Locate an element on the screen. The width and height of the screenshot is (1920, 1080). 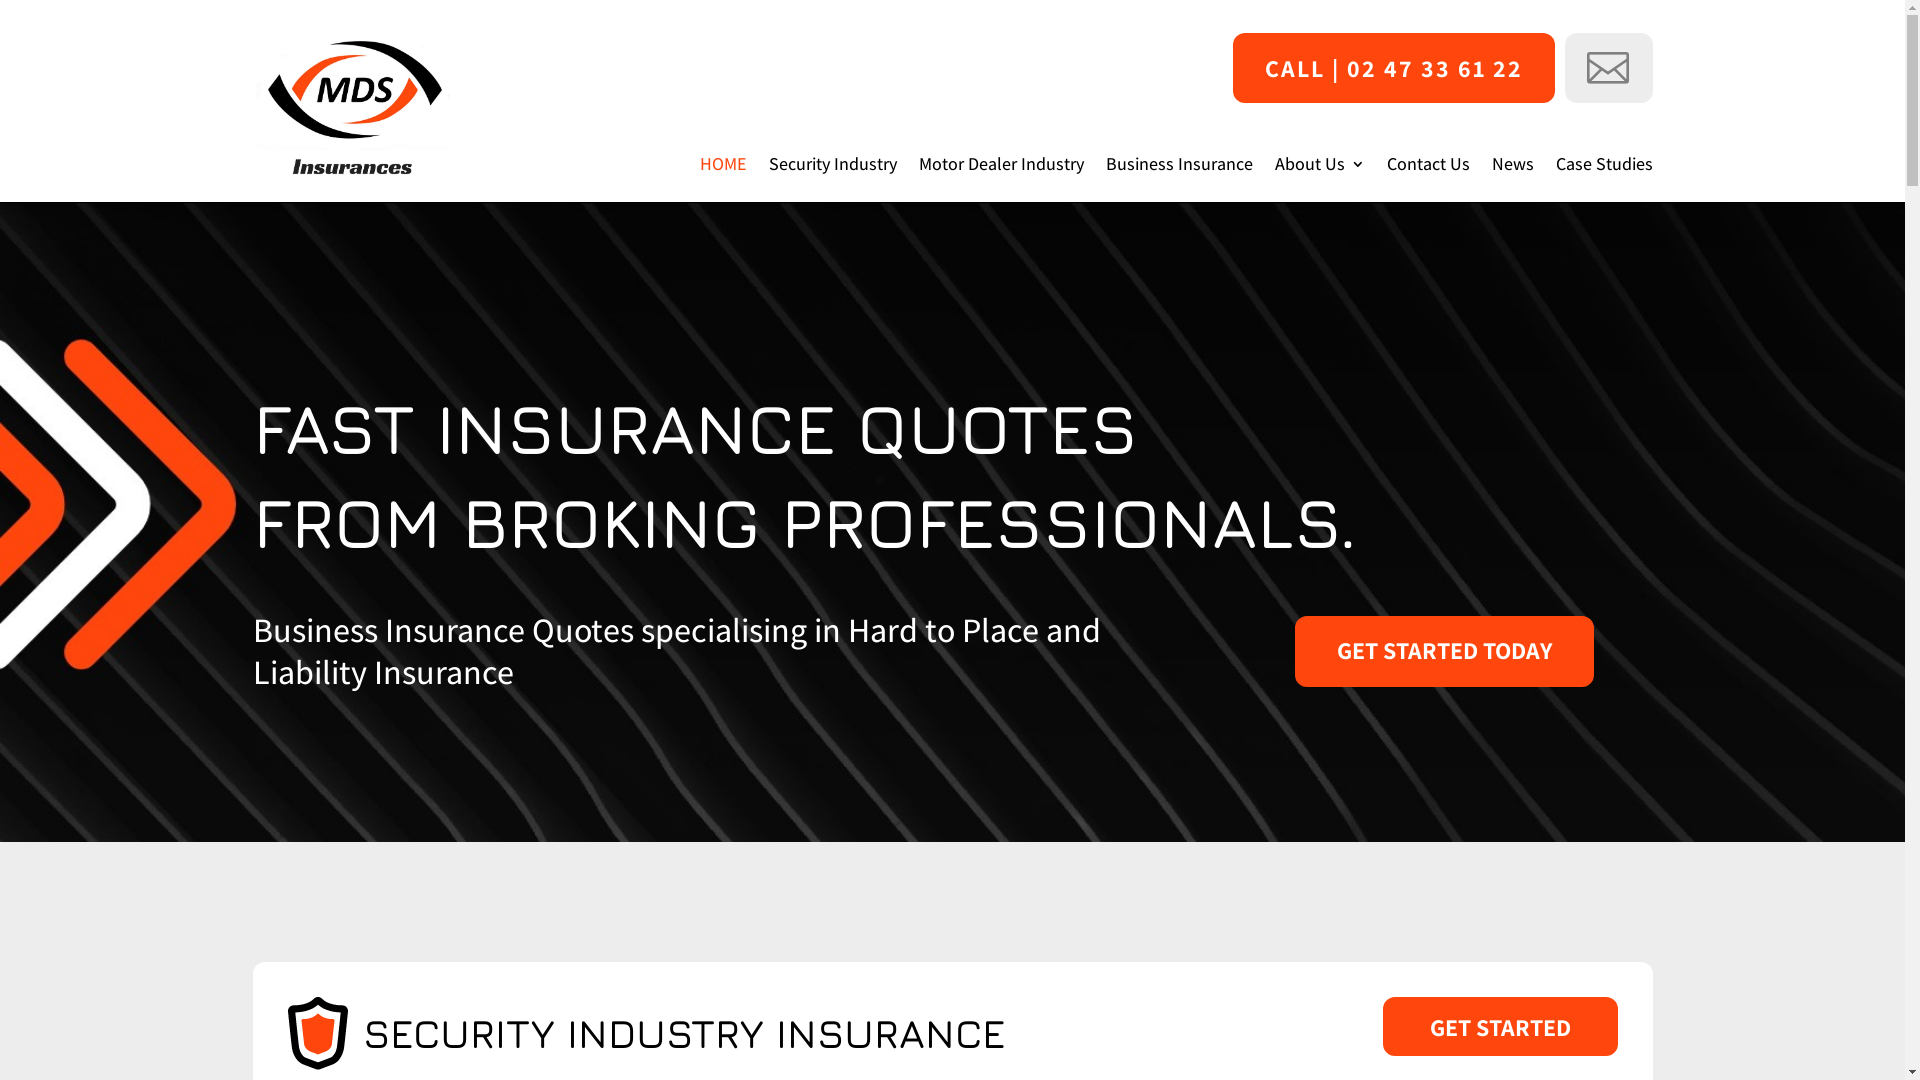
HOME is located at coordinates (724, 168).